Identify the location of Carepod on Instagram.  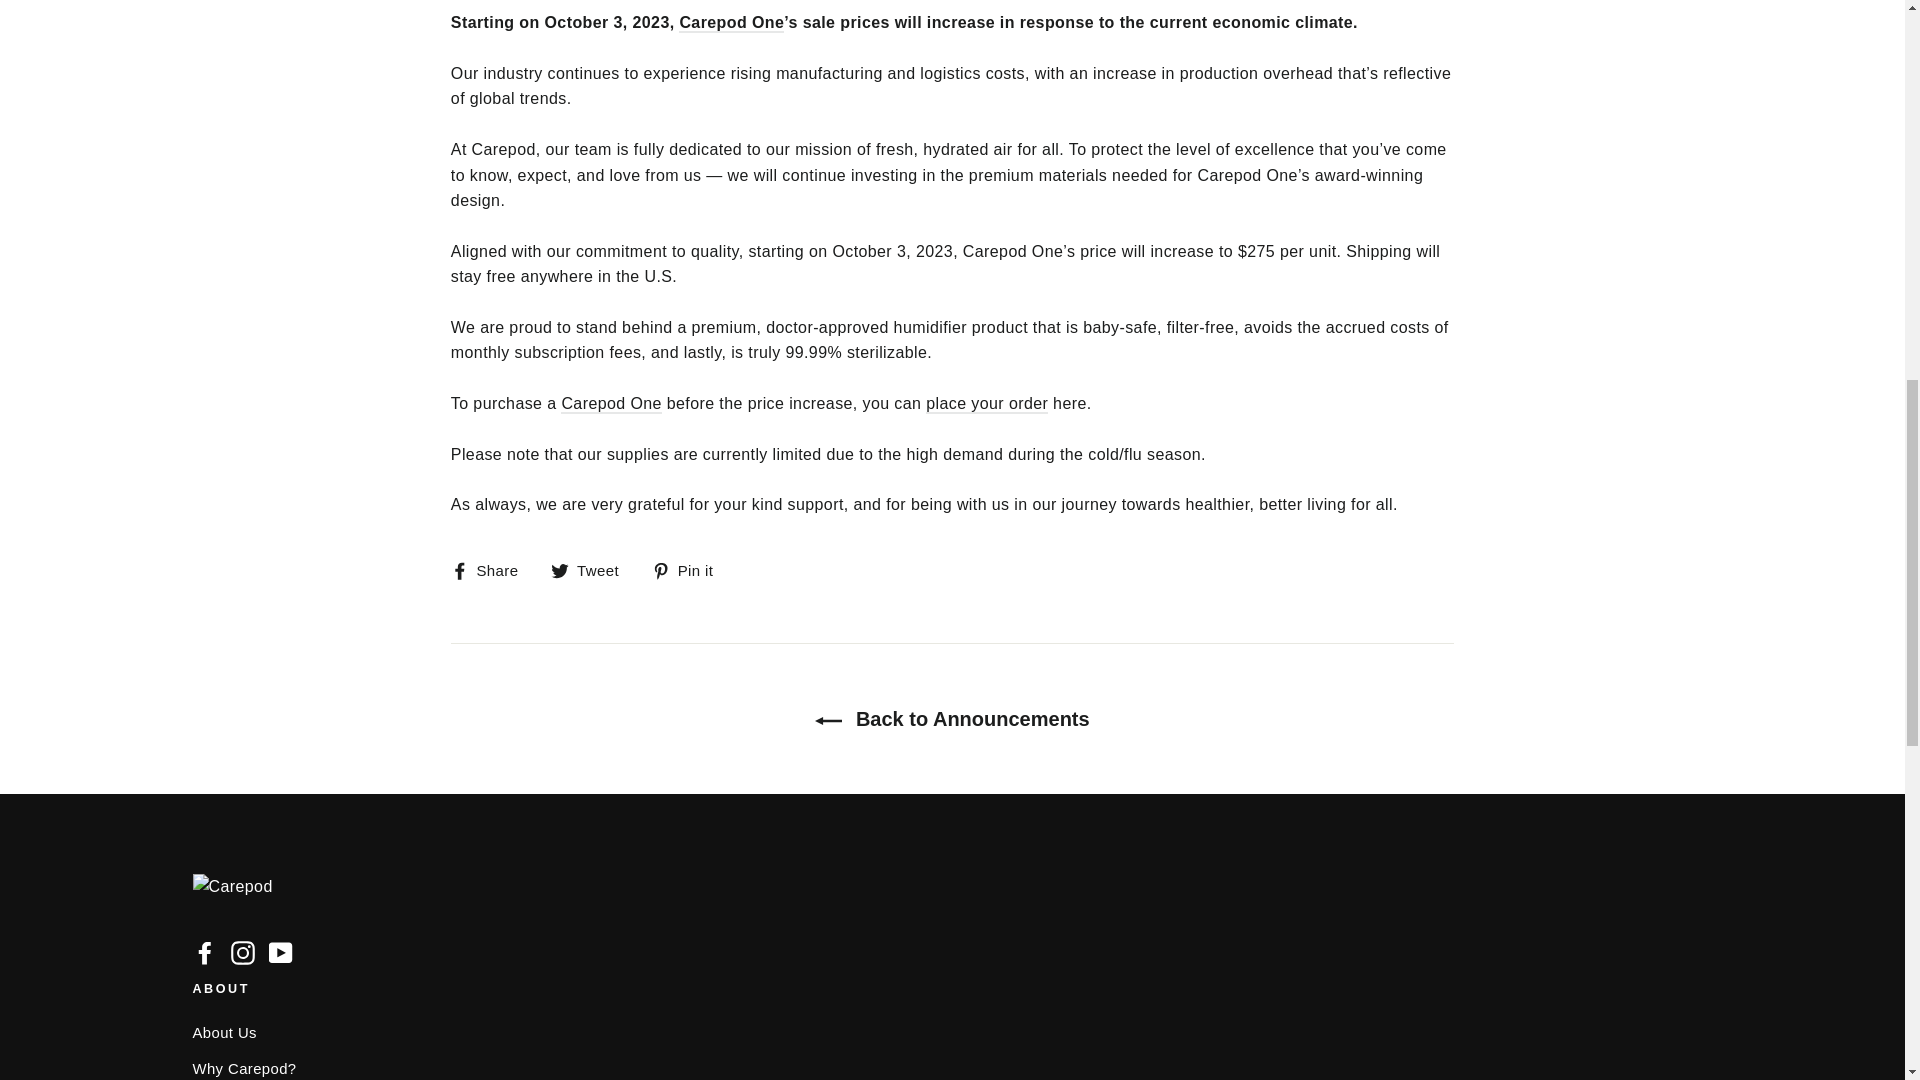
(242, 952).